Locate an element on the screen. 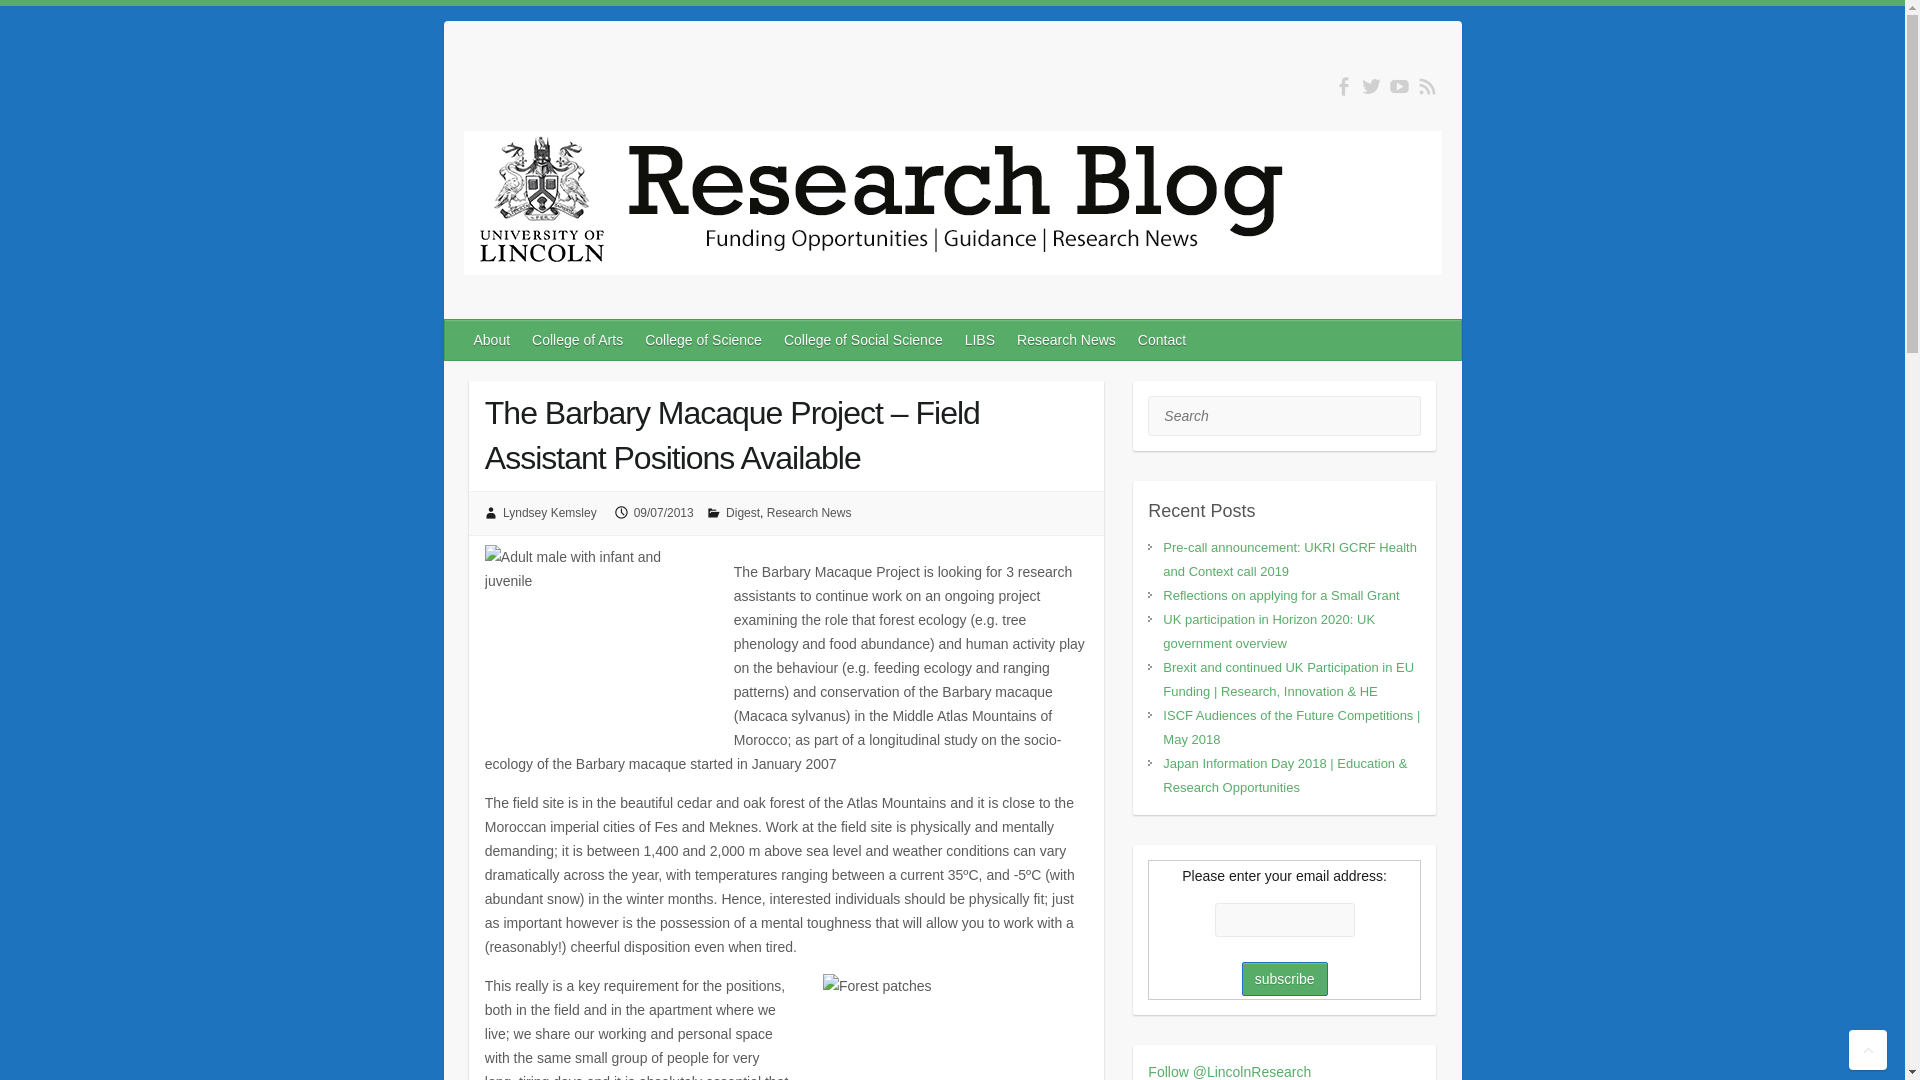 The width and height of the screenshot is (1920, 1080). About is located at coordinates (493, 339).